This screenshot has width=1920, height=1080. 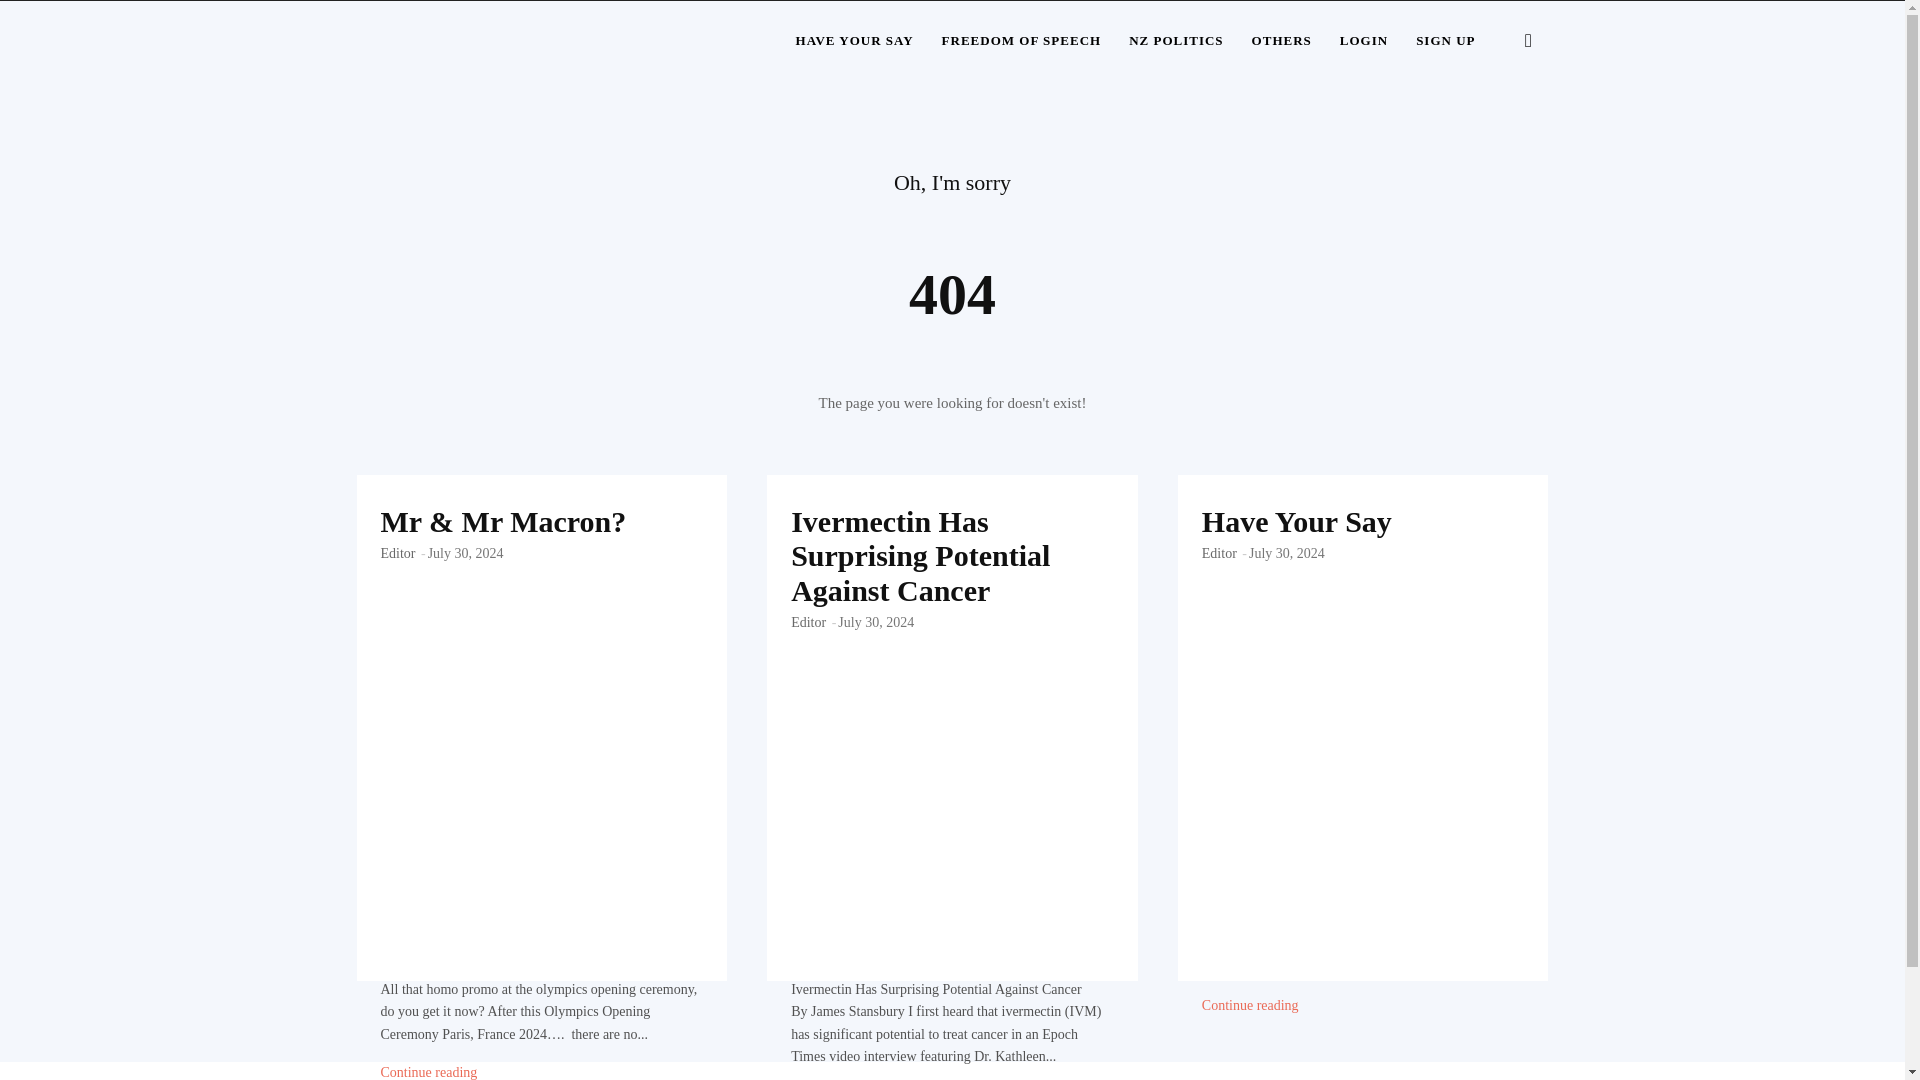 I want to click on Search, so click(x=1496, y=136).